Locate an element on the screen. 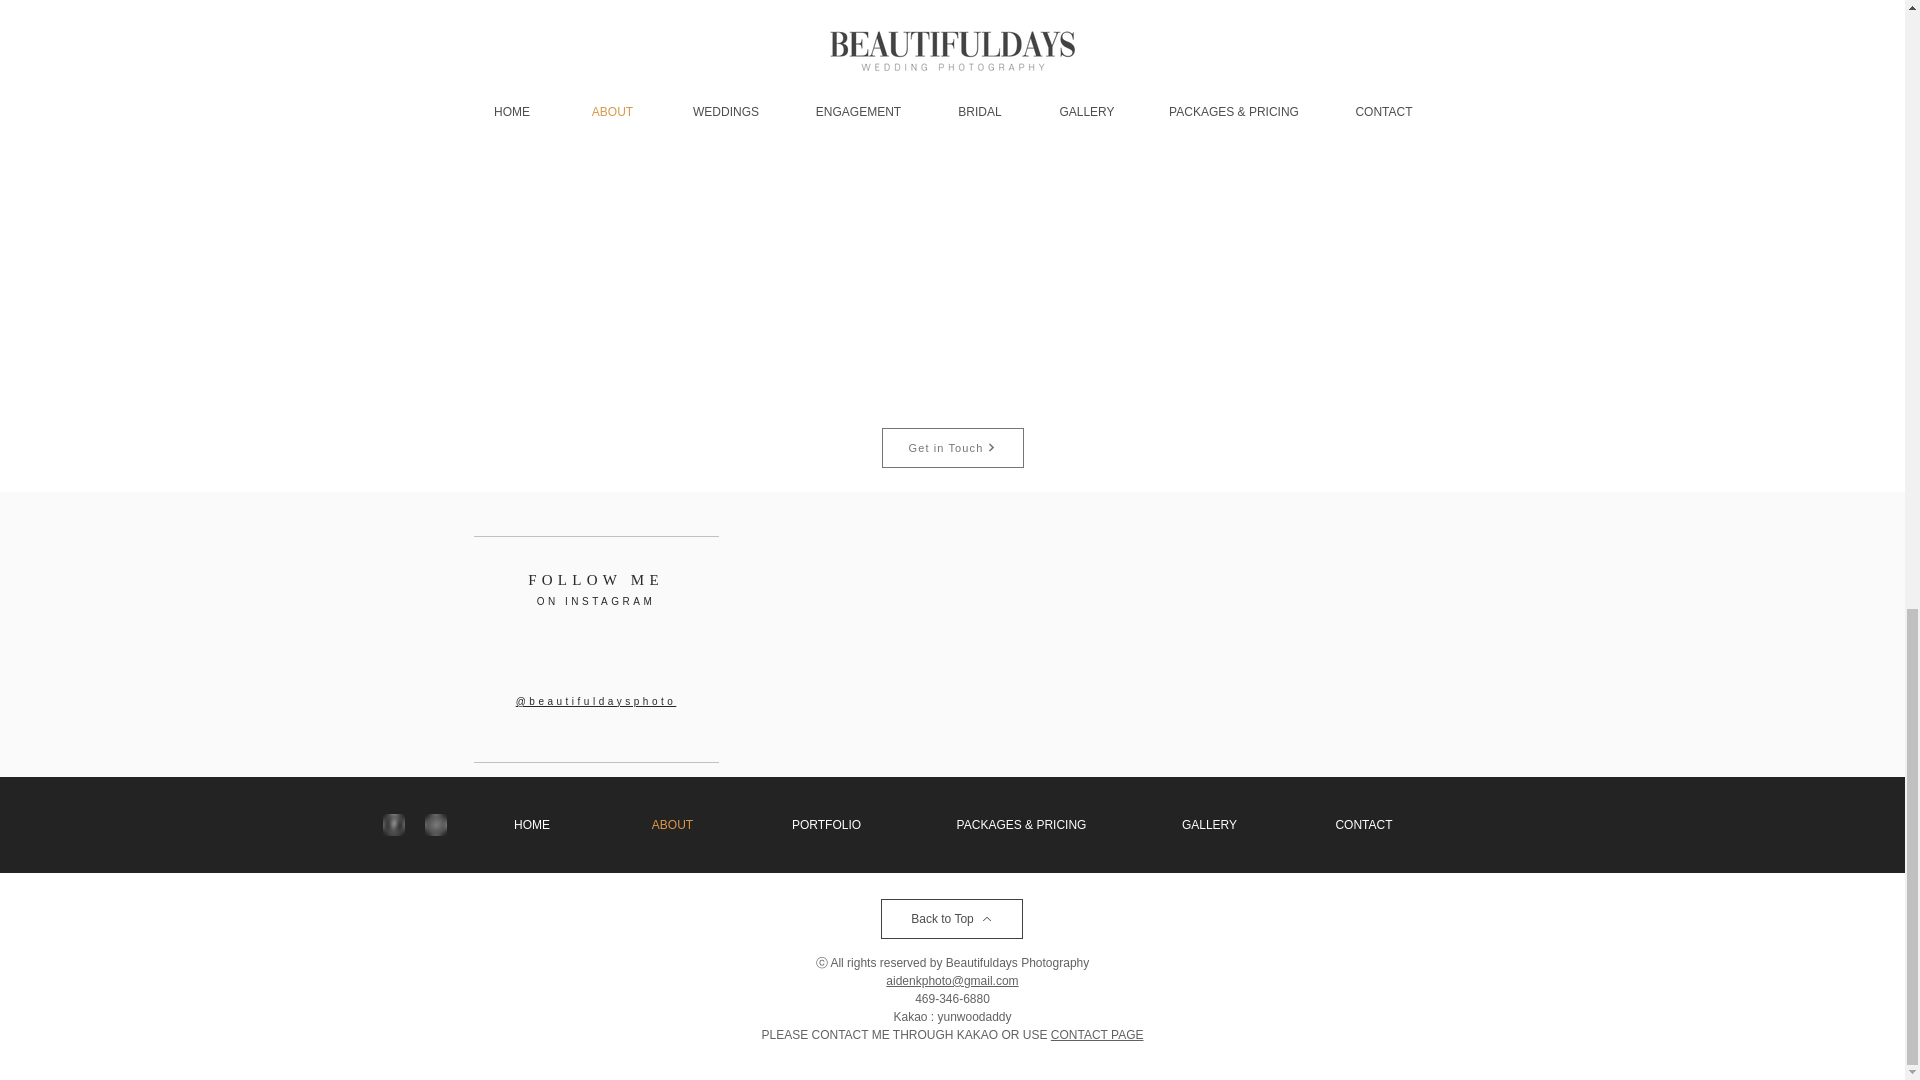 This screenshot has height=1080, width=1920. Get in Touch is located at coordinates (952, 447).